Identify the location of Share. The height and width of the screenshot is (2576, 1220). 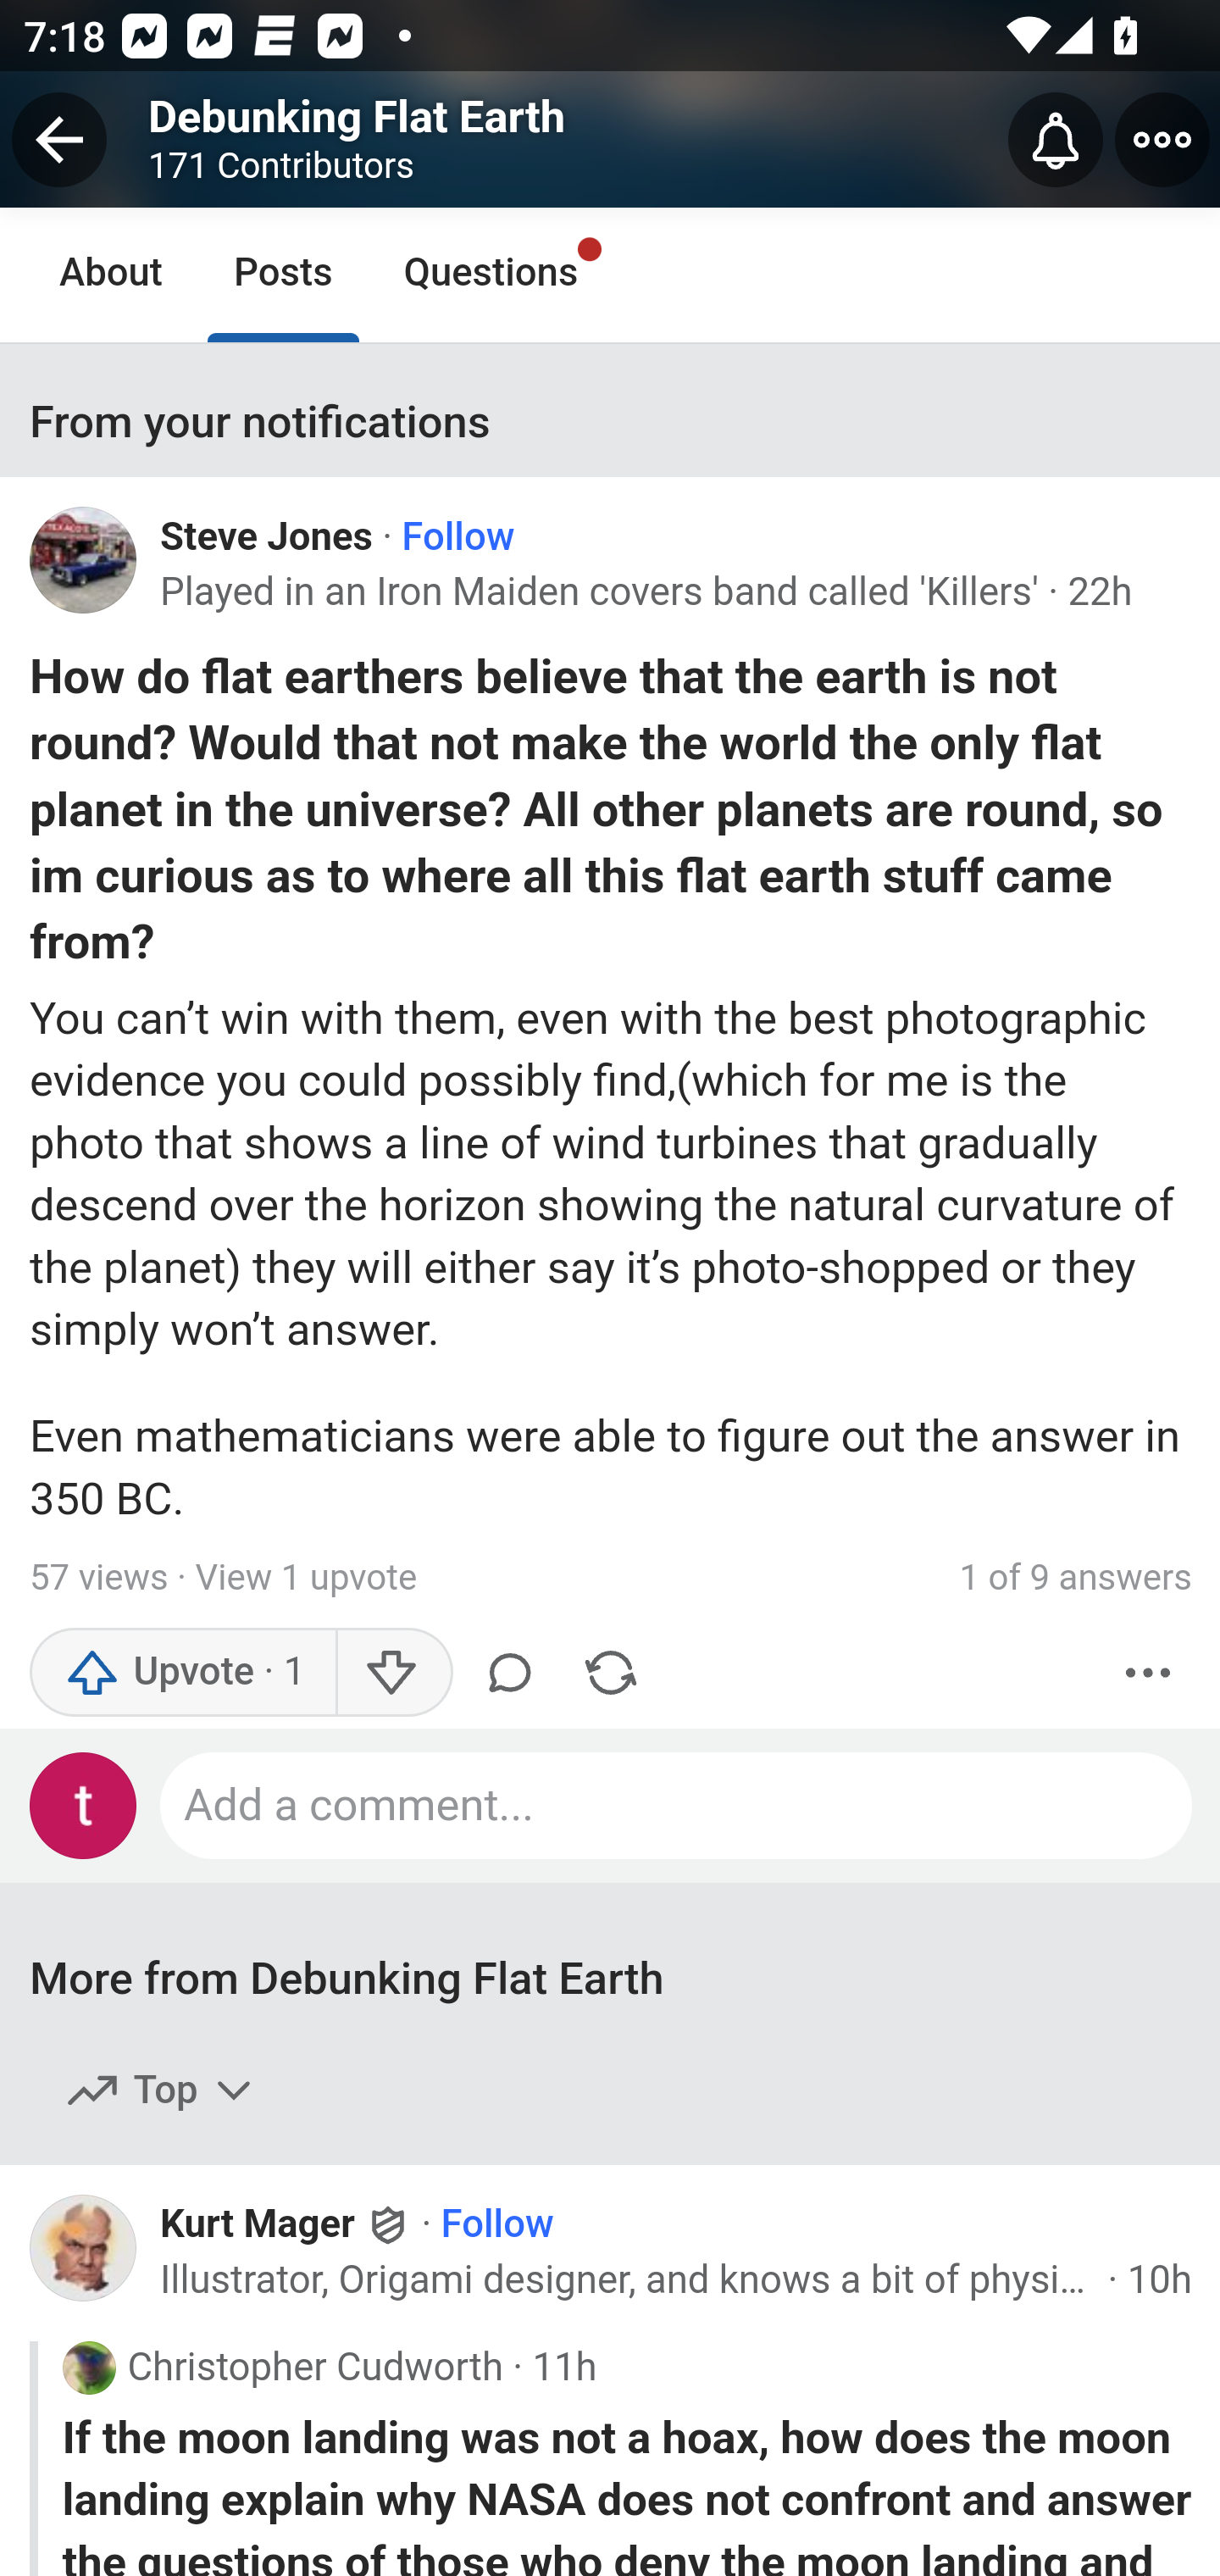
(611, 1674).